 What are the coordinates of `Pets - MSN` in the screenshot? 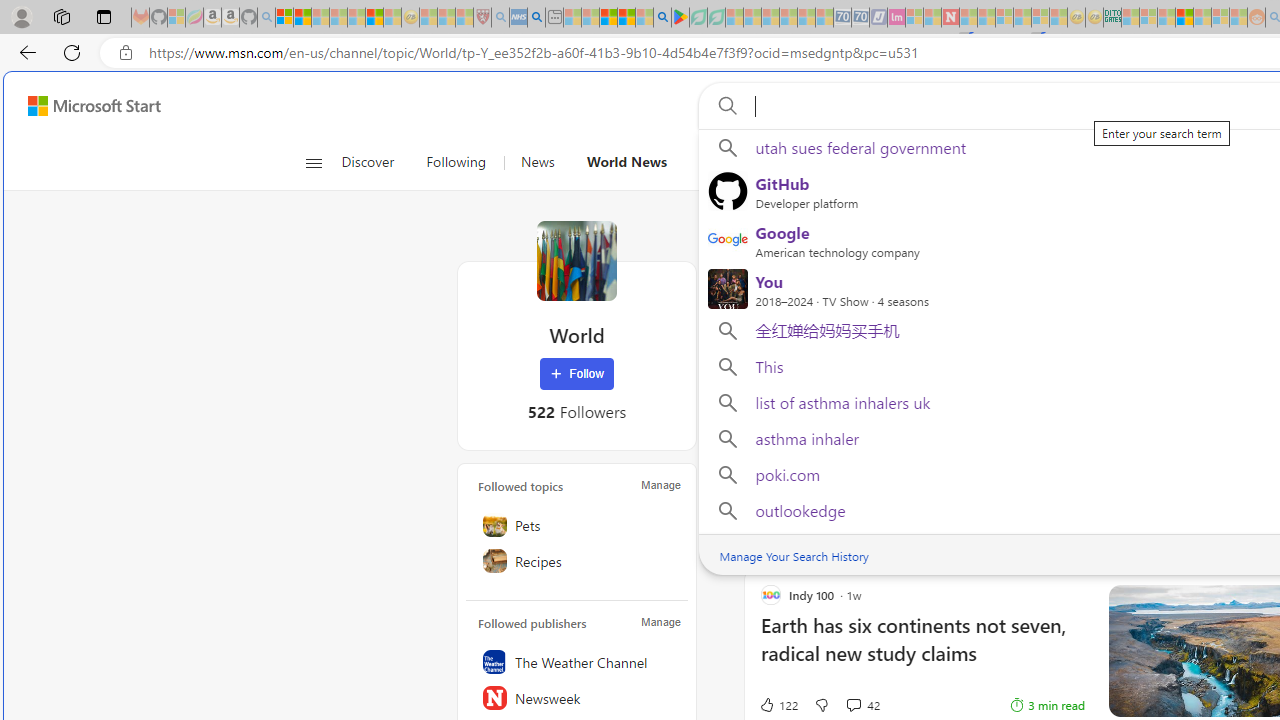 It's located at (626, 18).